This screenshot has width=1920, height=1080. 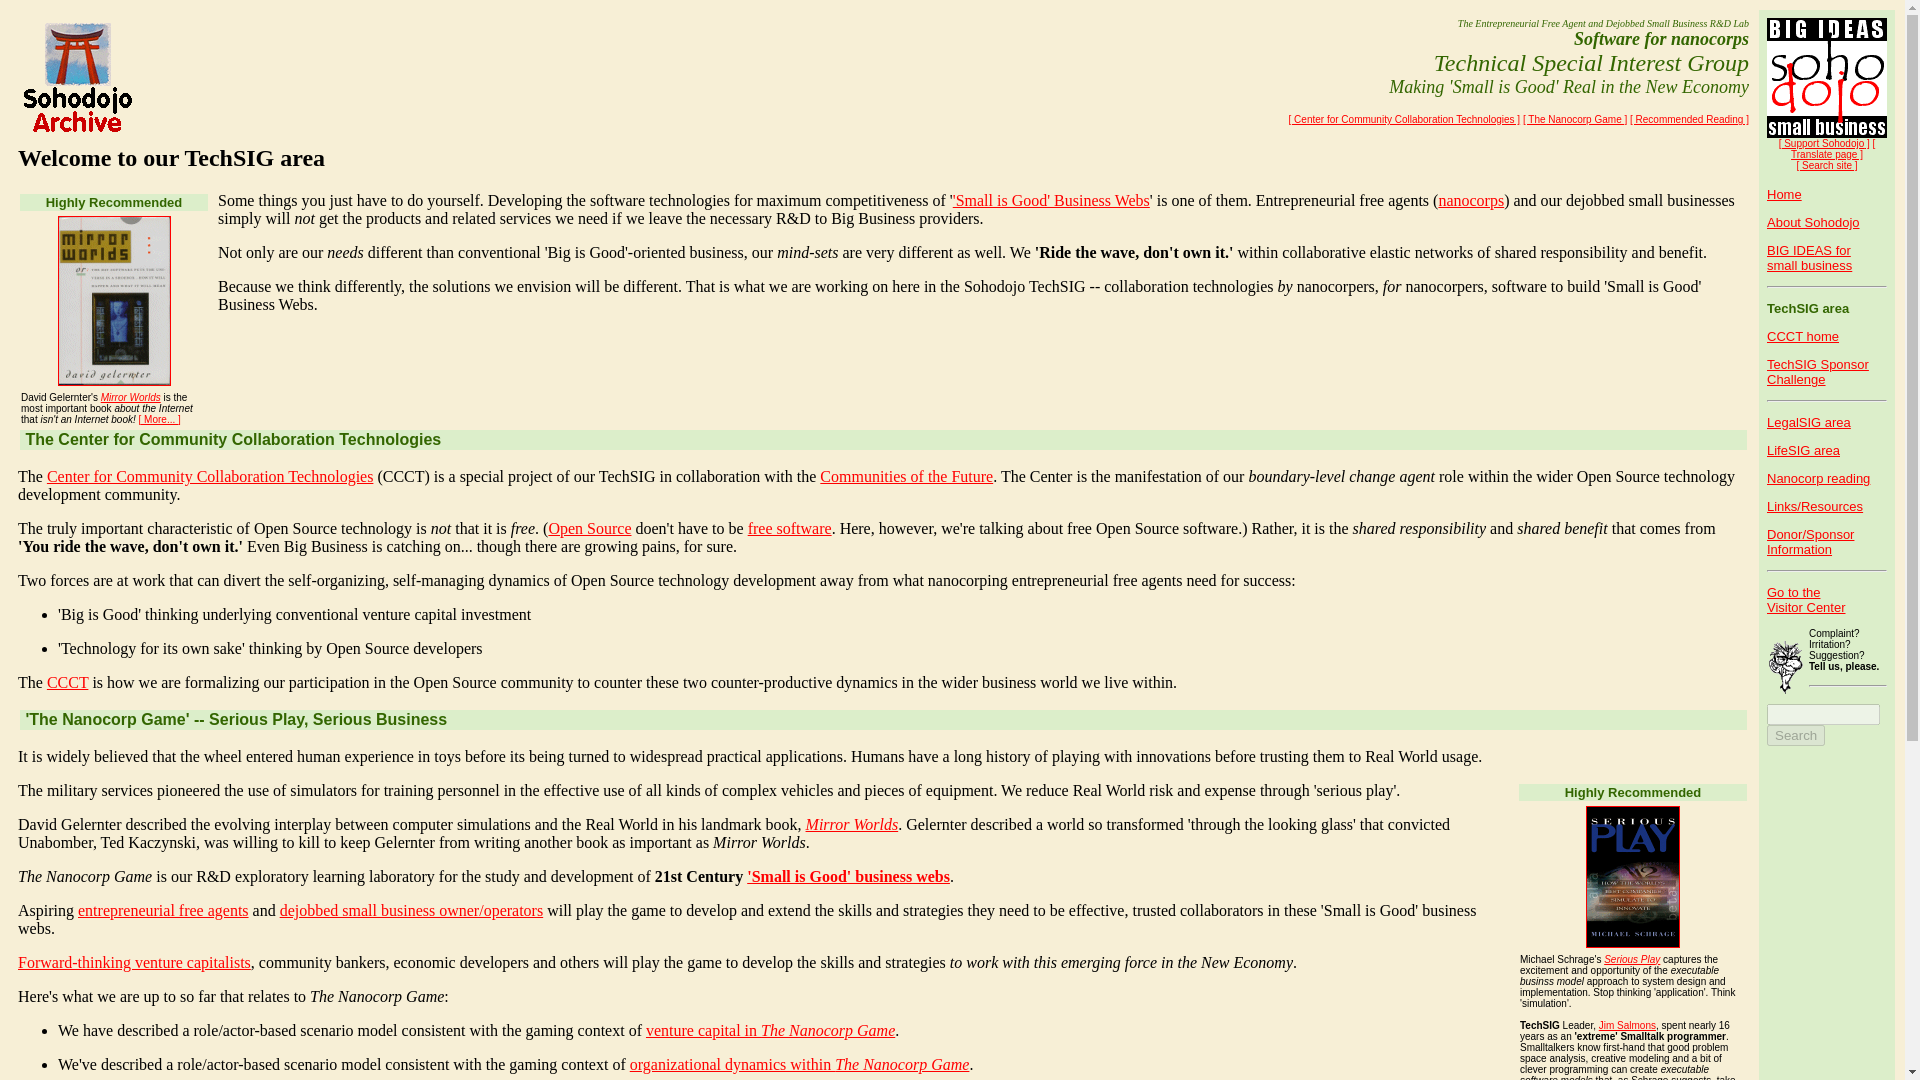 I want to click on Serious Play, so click(x=1632, y=959).